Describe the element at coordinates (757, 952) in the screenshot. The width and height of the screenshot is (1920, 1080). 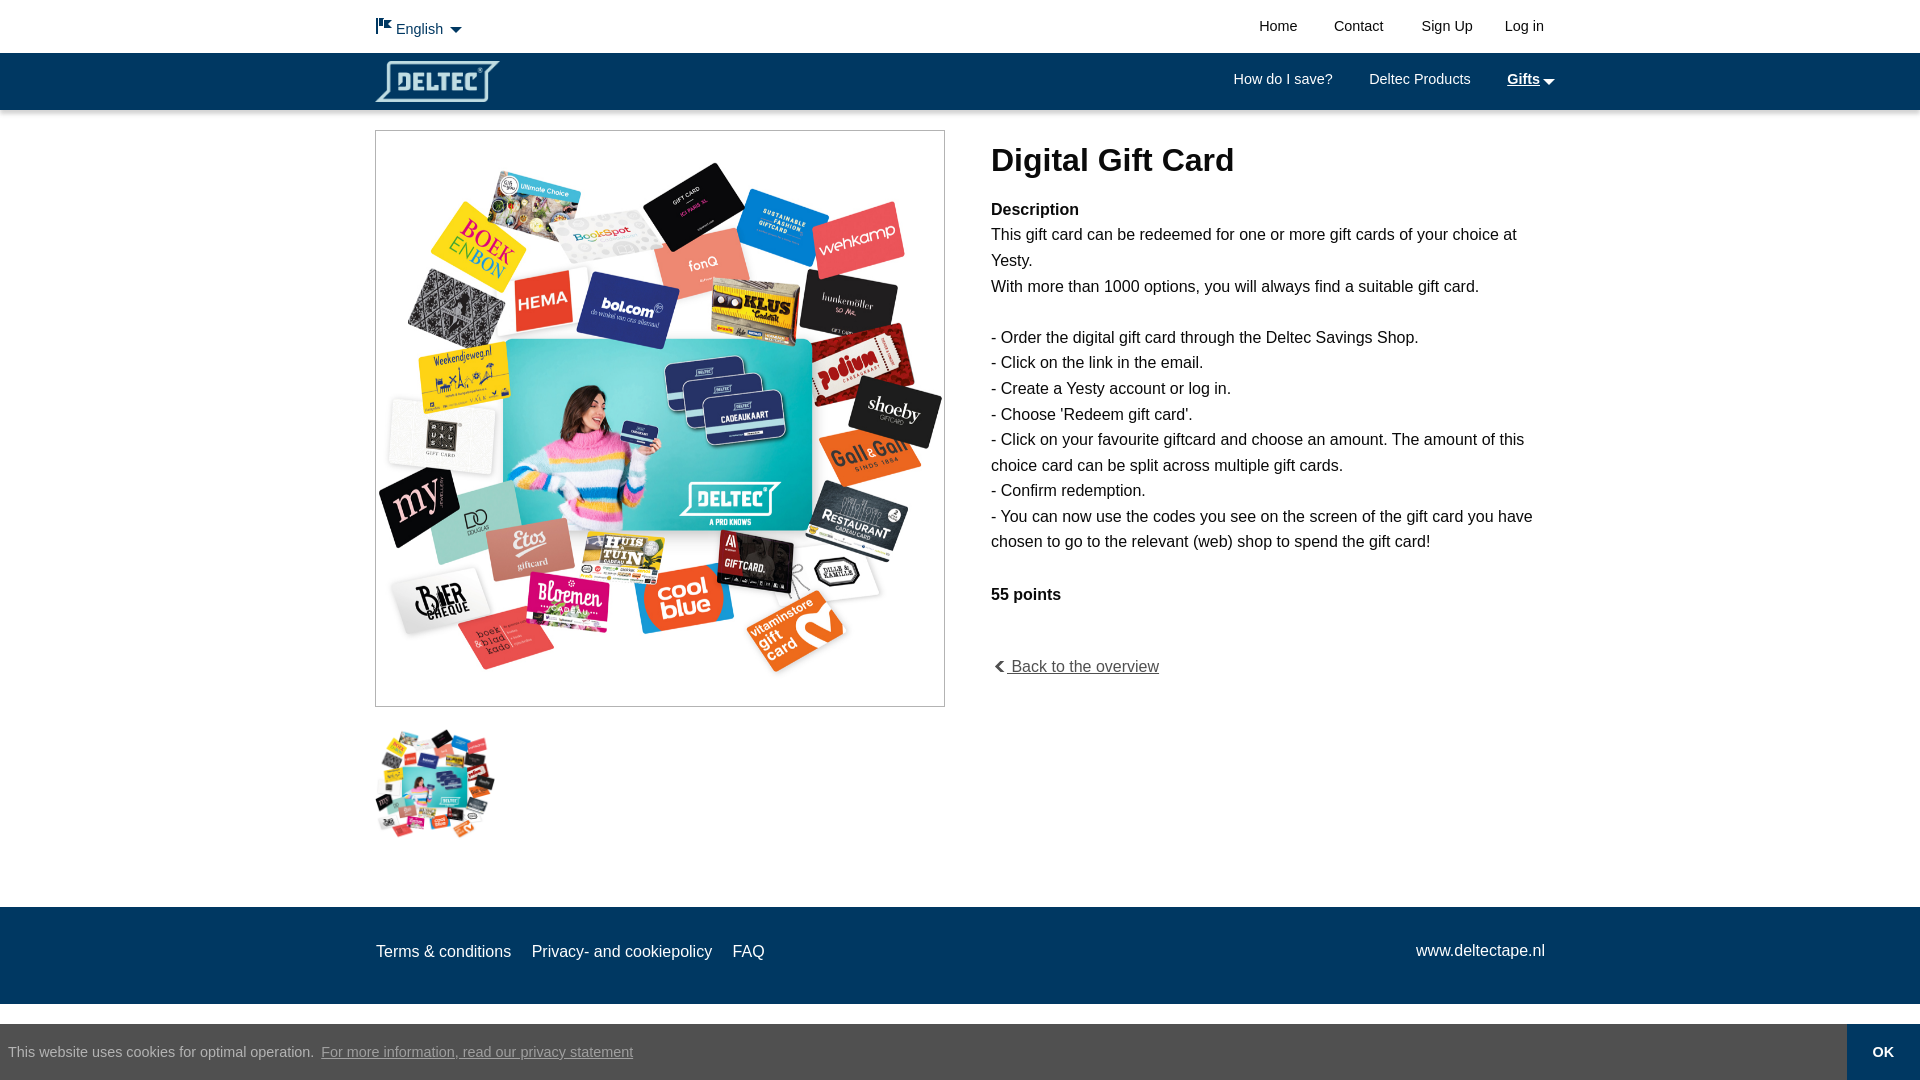
I see `FAQ` at that location.